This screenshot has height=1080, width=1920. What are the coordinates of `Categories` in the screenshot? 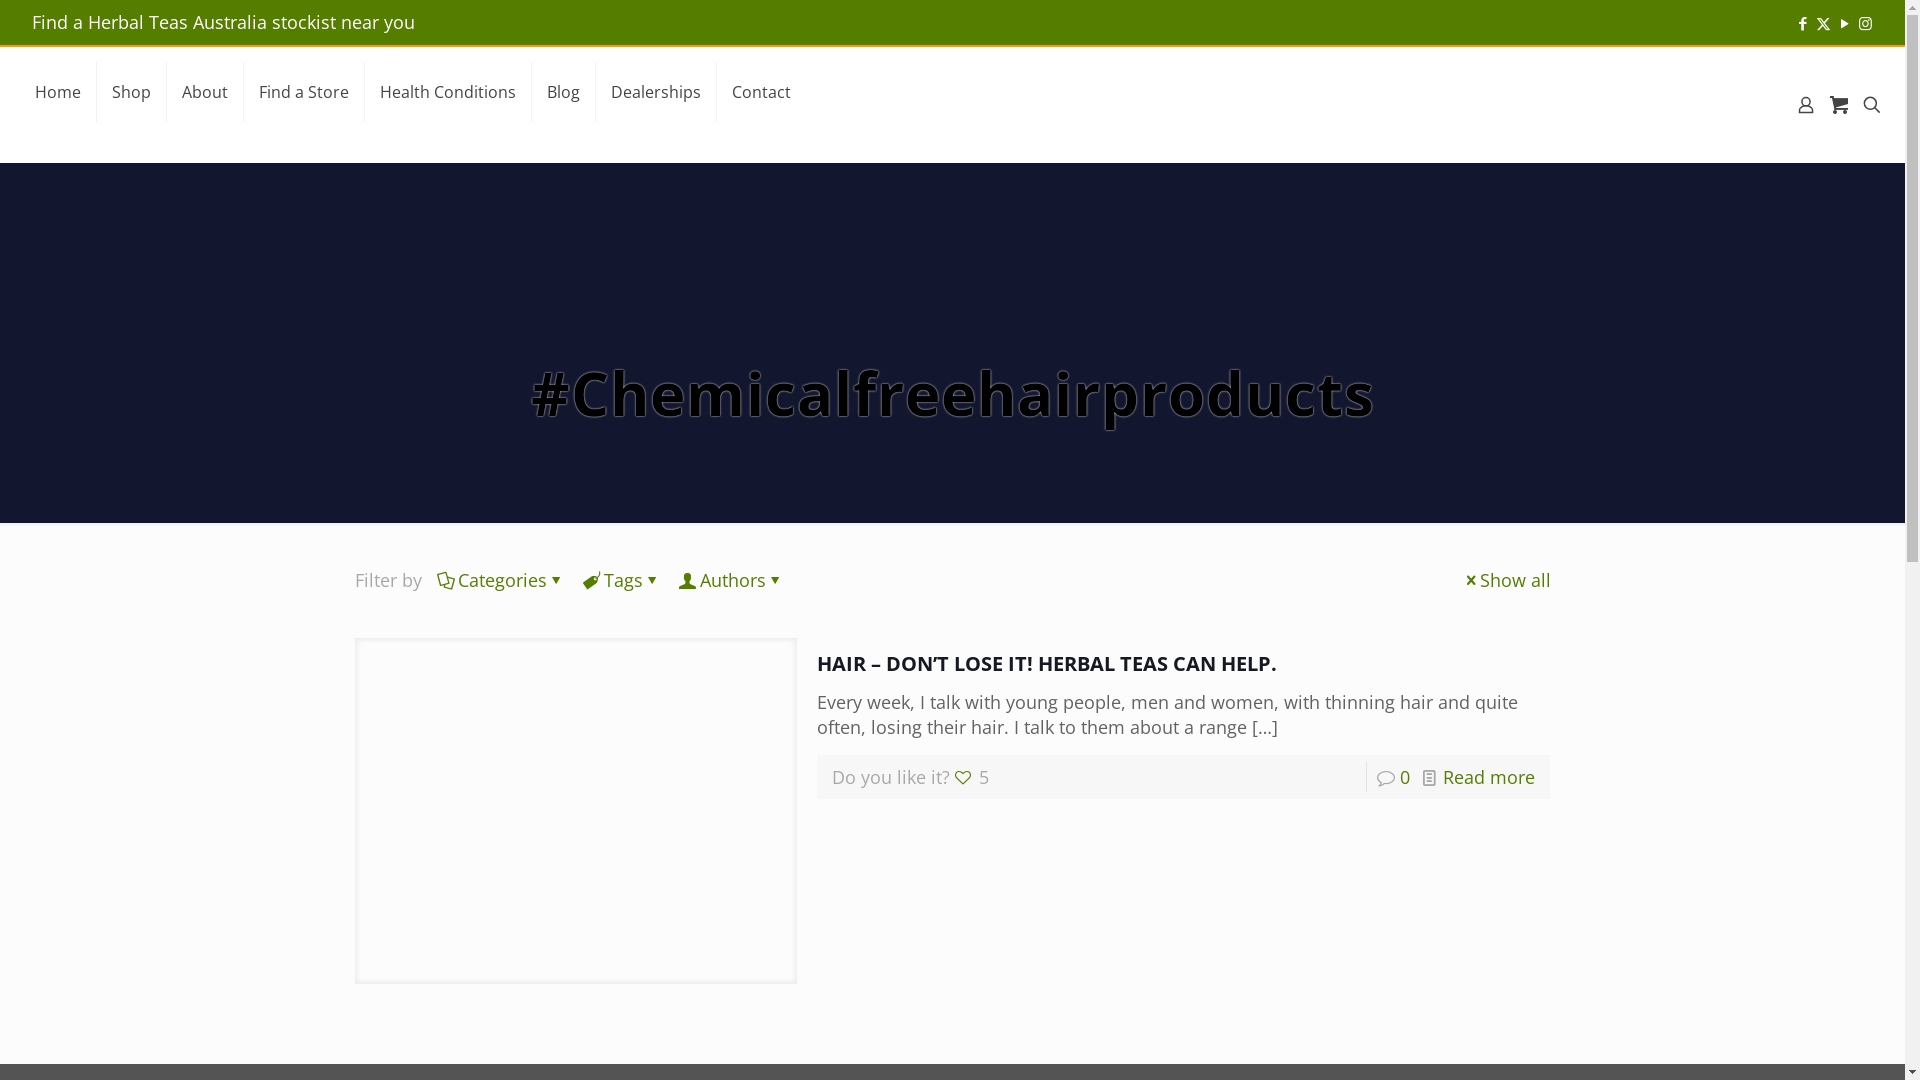 It's located at (502, 580).